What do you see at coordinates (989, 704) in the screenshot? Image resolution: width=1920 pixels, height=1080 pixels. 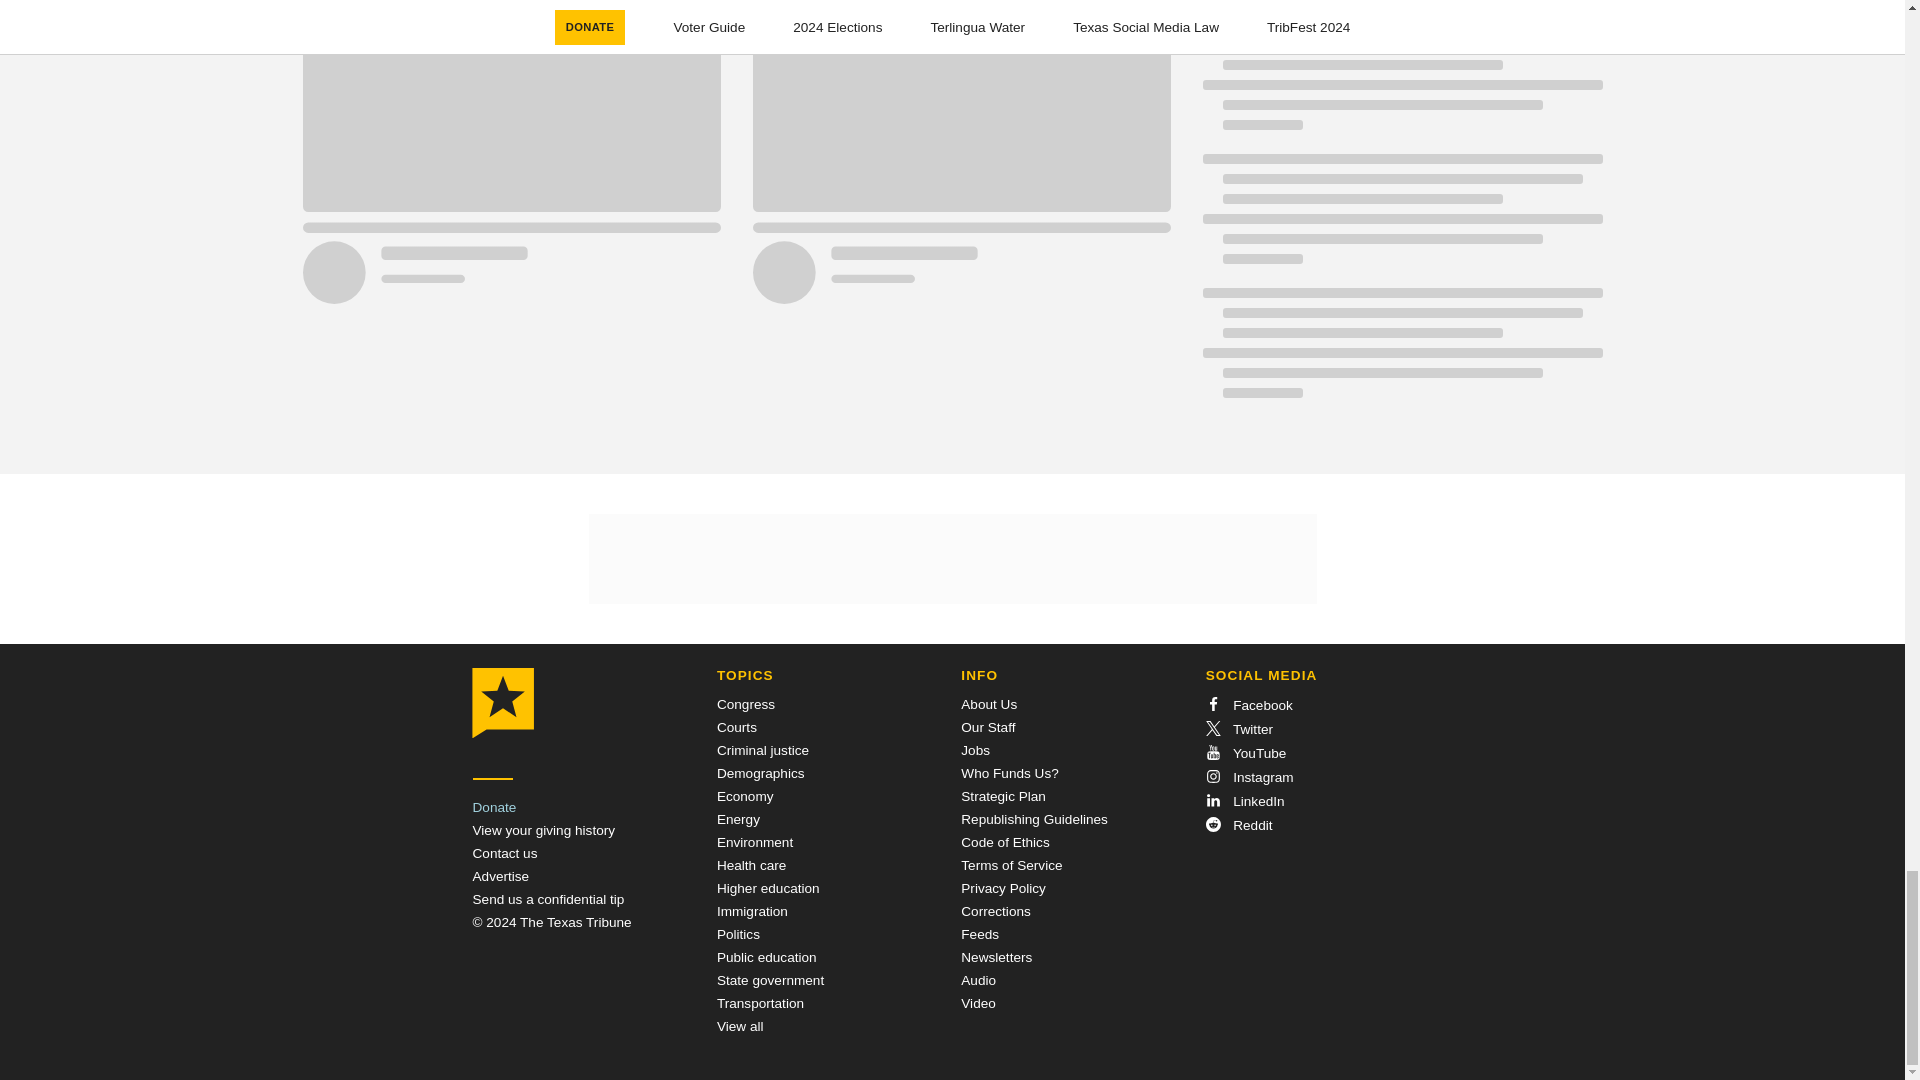 I see `About Us` at bounding box center [989, 704].